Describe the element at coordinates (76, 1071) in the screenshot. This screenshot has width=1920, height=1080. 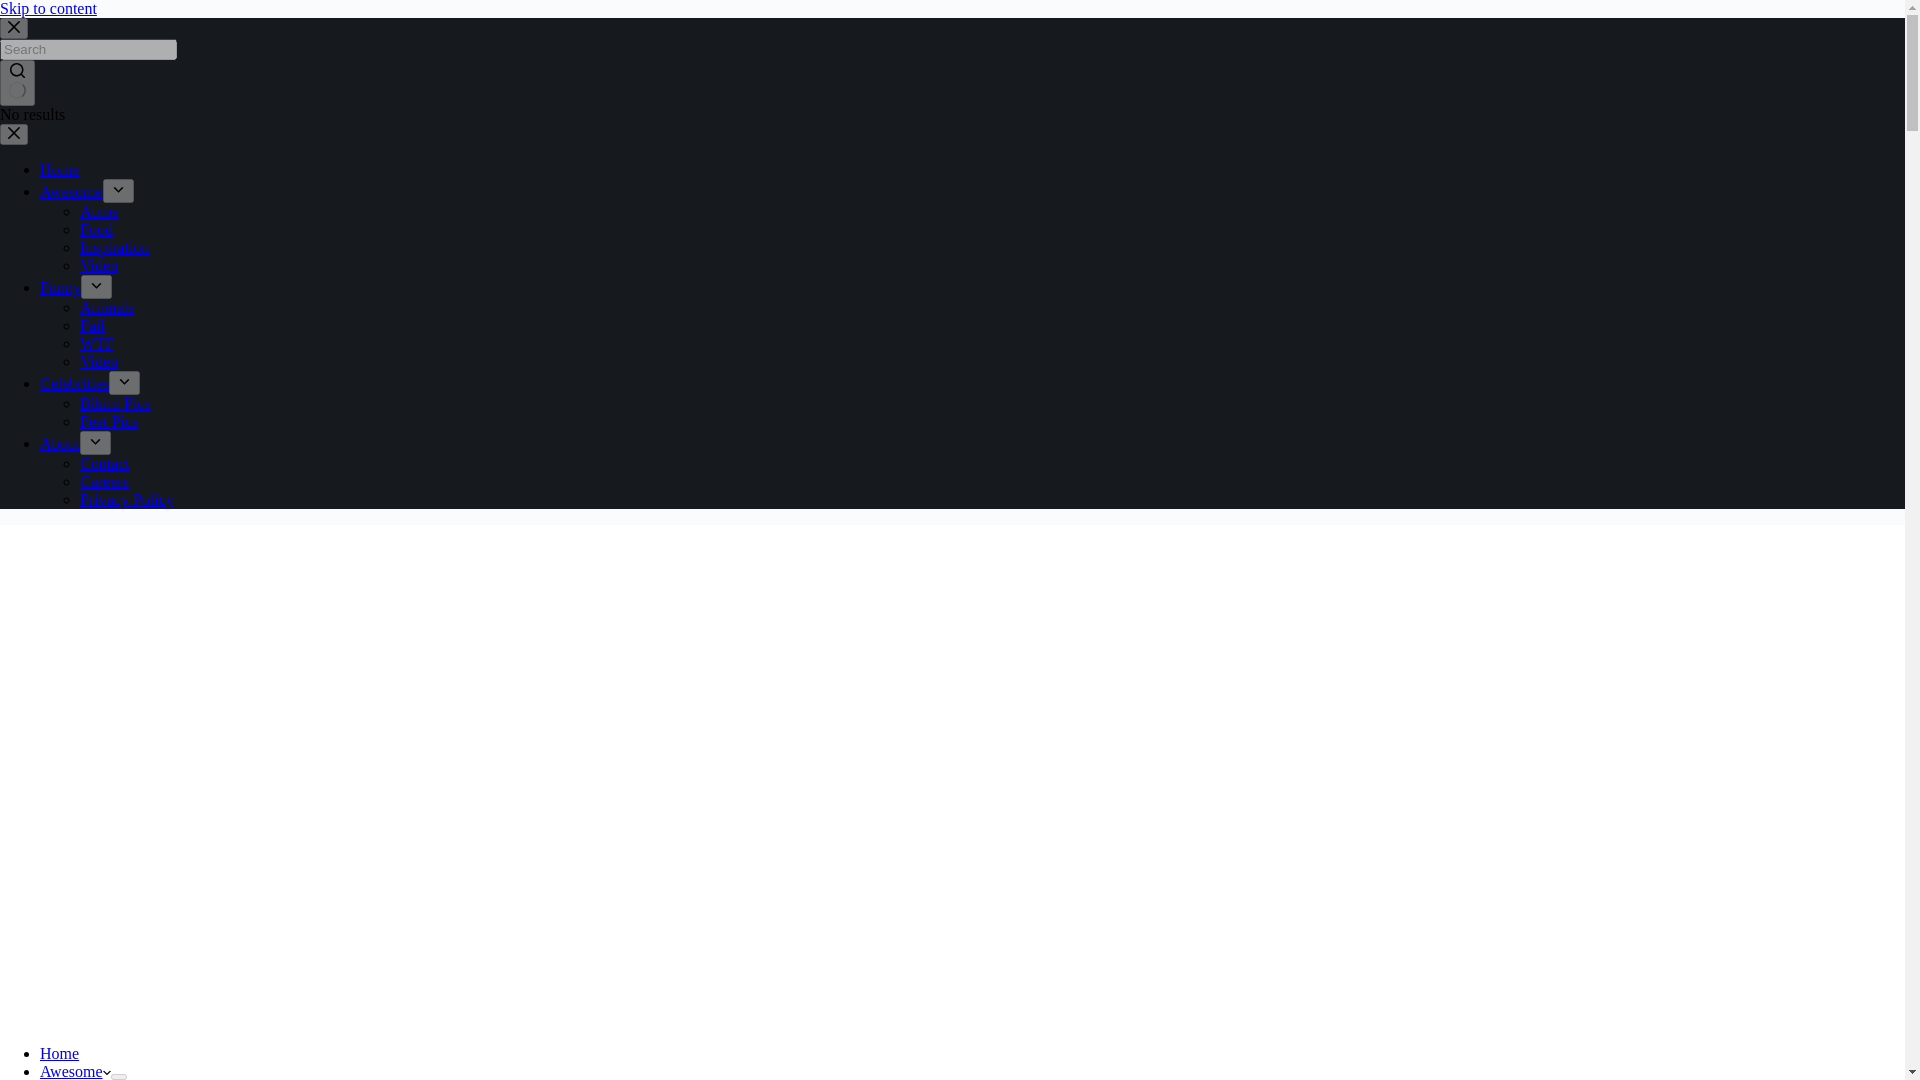
I see `Awesome` at that location.